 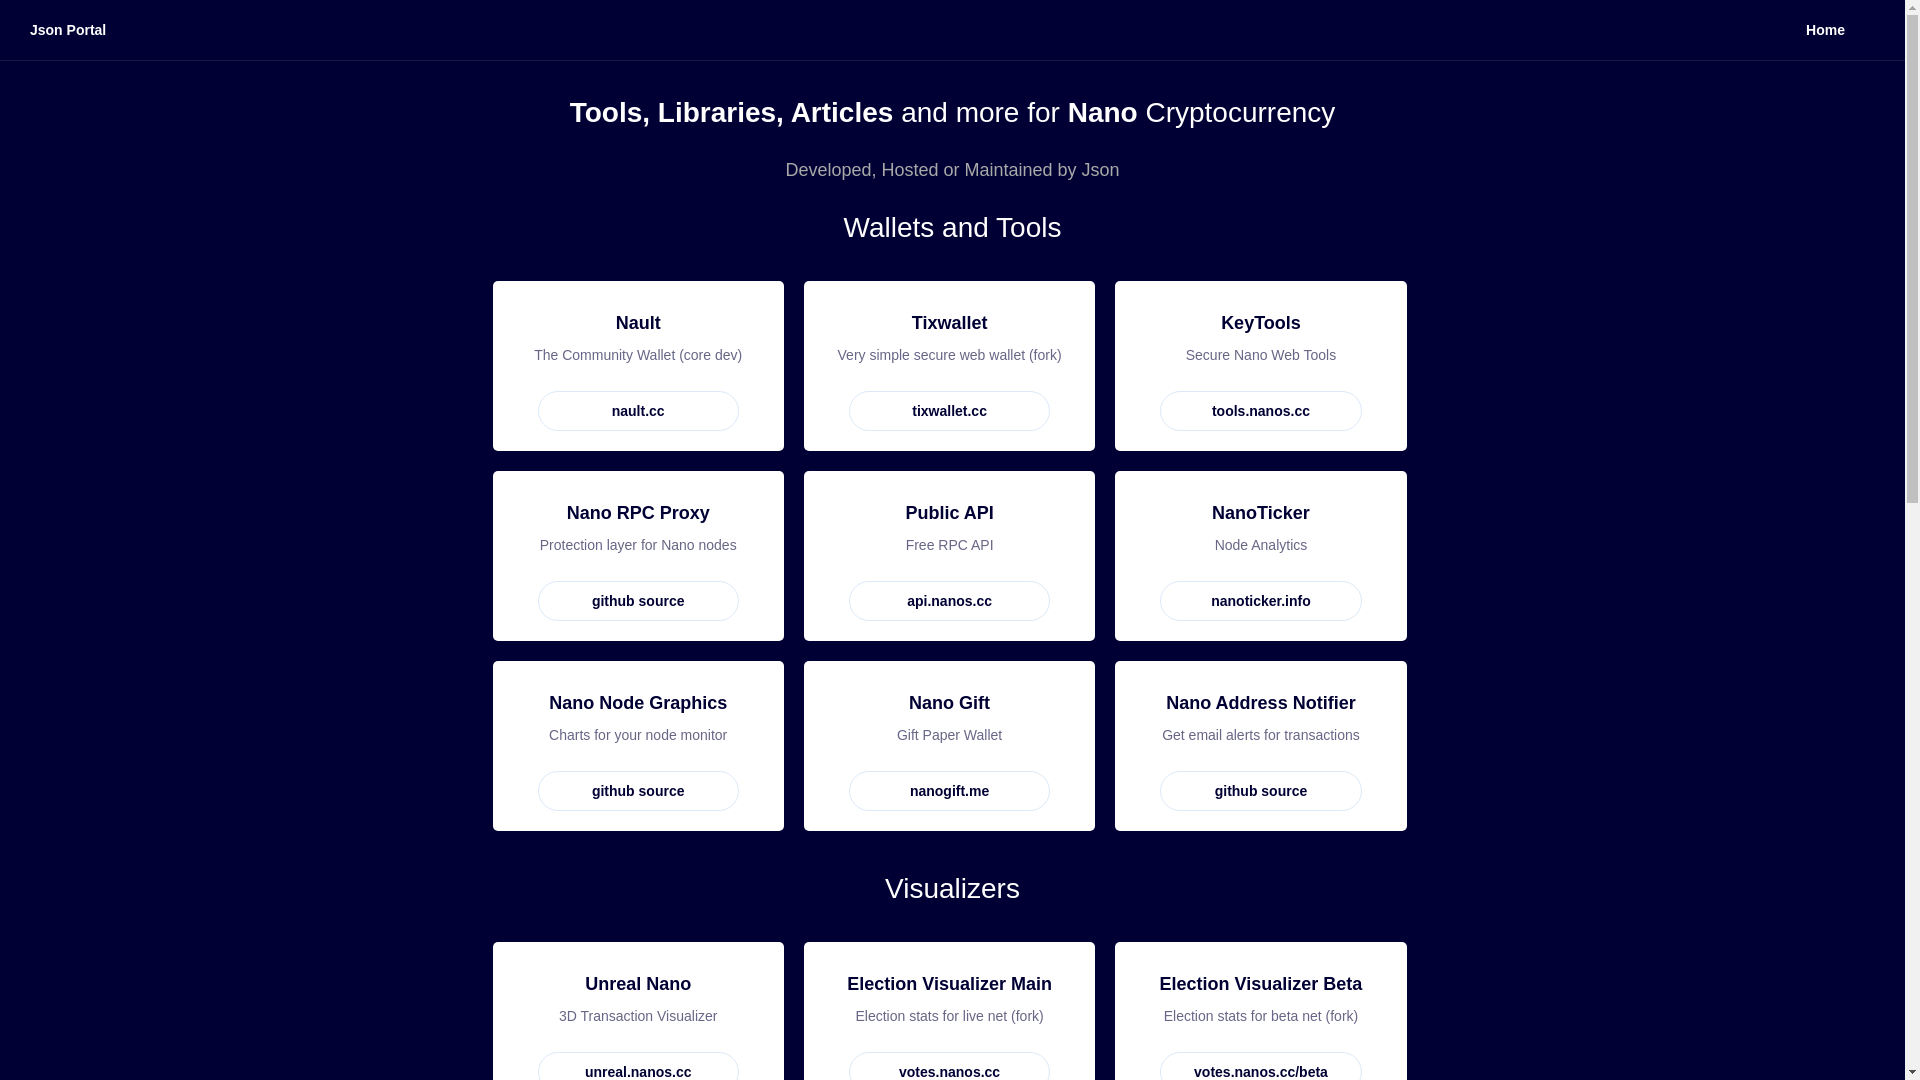 I want to click on github source, so click(x=638, y=601).